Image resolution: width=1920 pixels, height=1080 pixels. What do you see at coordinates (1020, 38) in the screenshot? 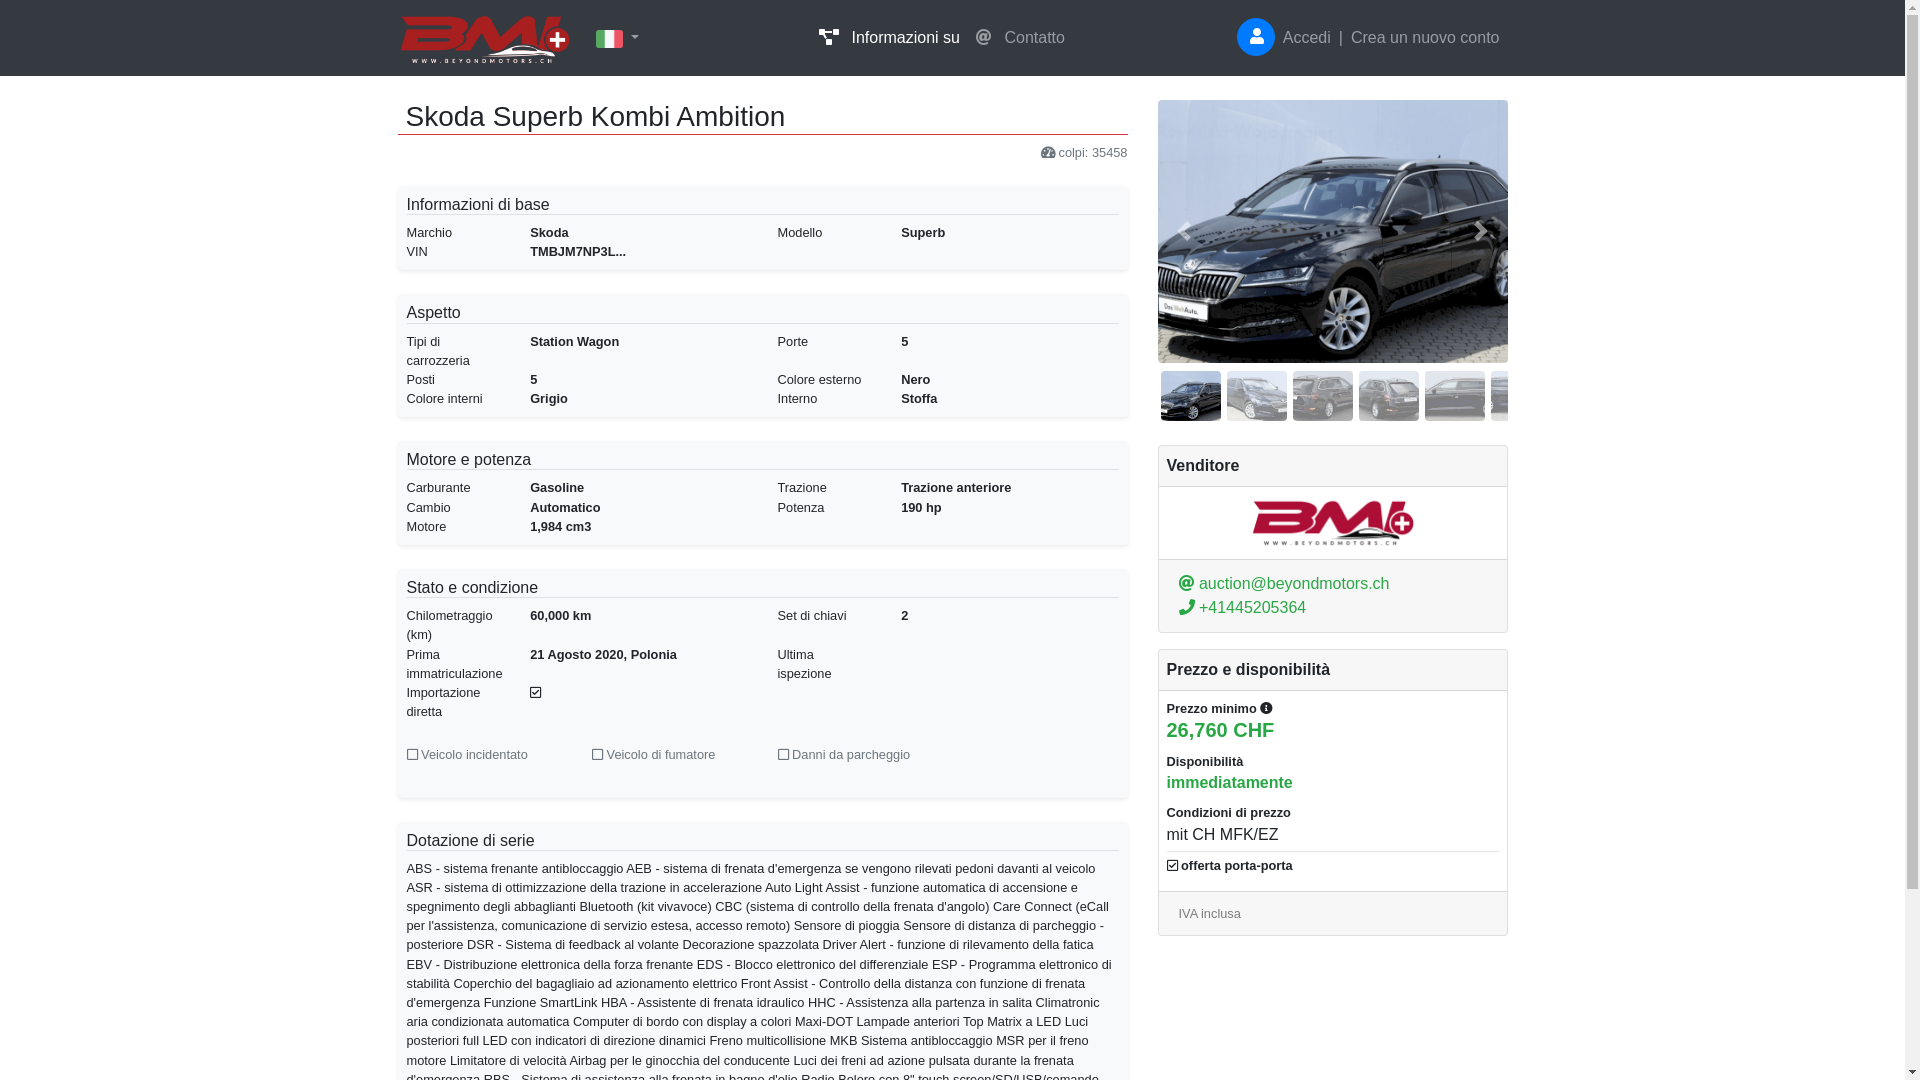
I see `Contatto` at bounding box center [1020, 38].